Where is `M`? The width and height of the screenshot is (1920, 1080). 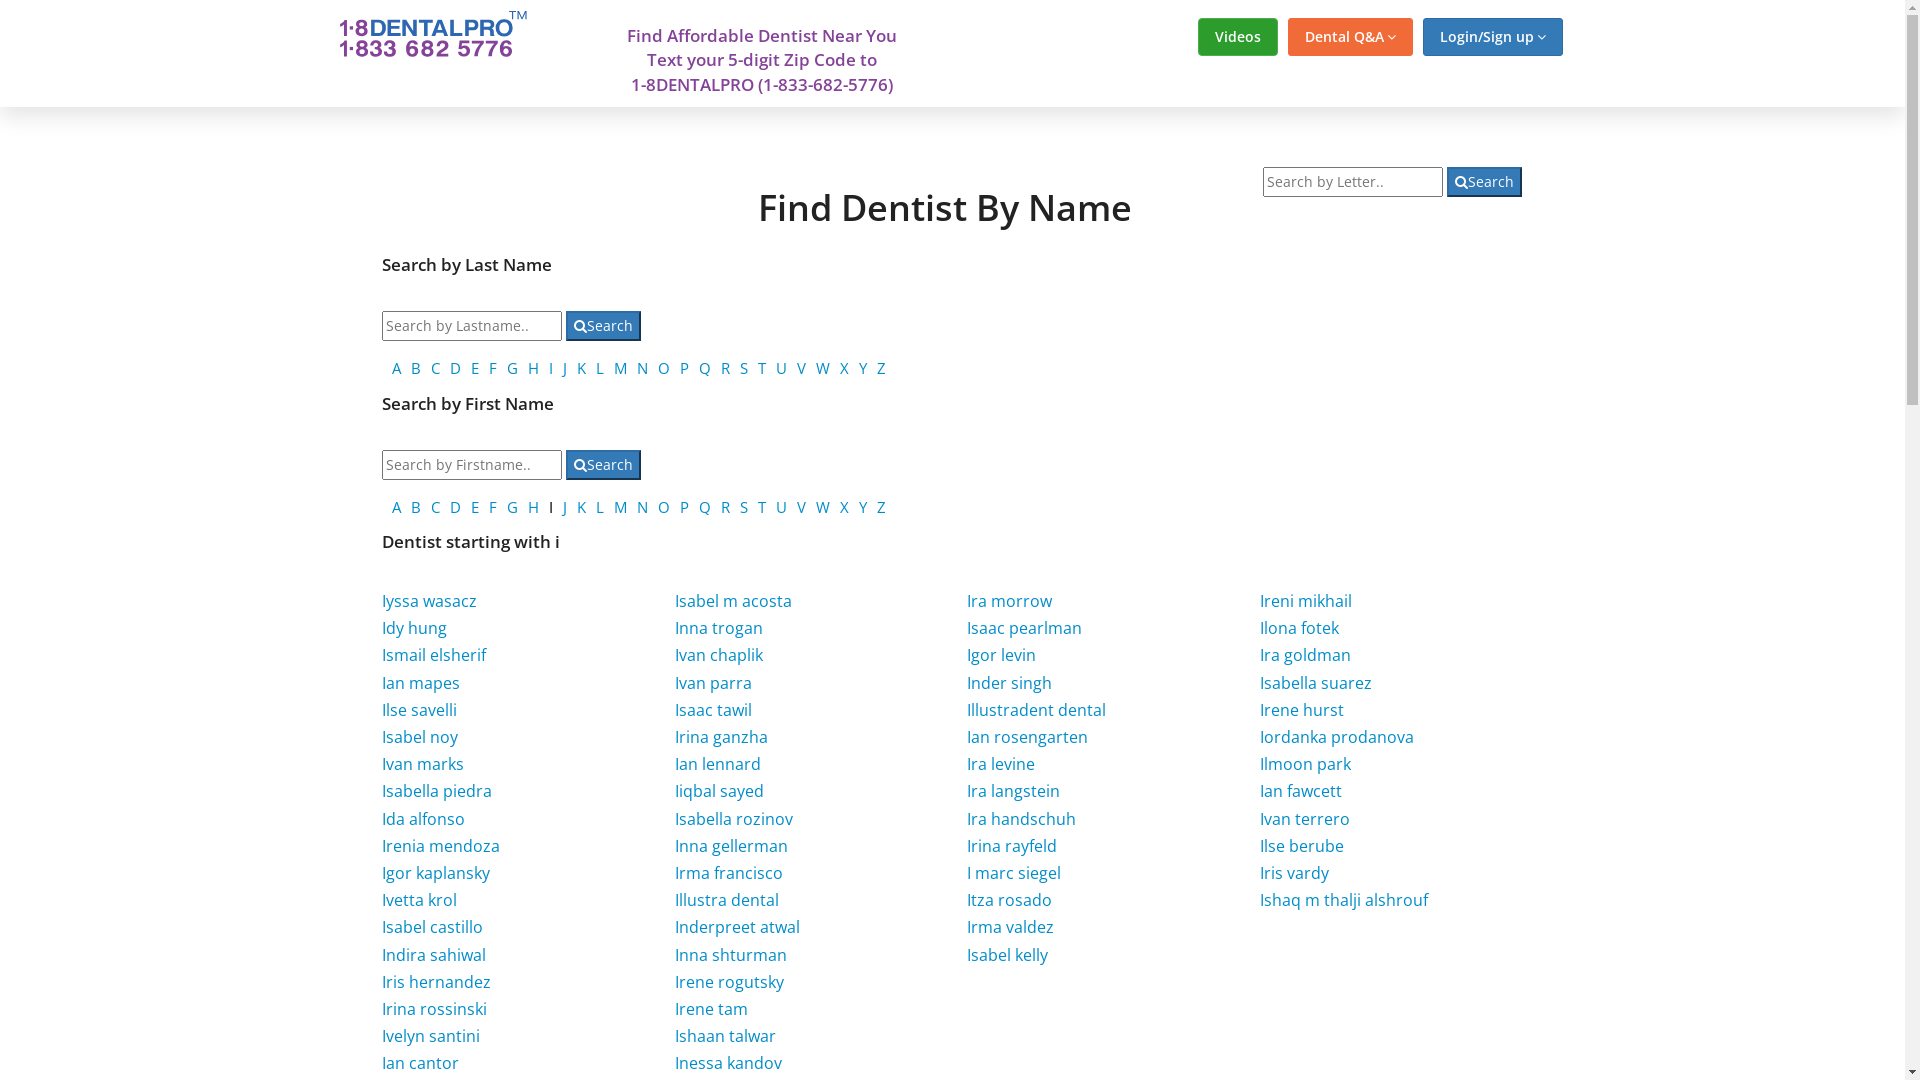 M is located at coordinates (620, 368).